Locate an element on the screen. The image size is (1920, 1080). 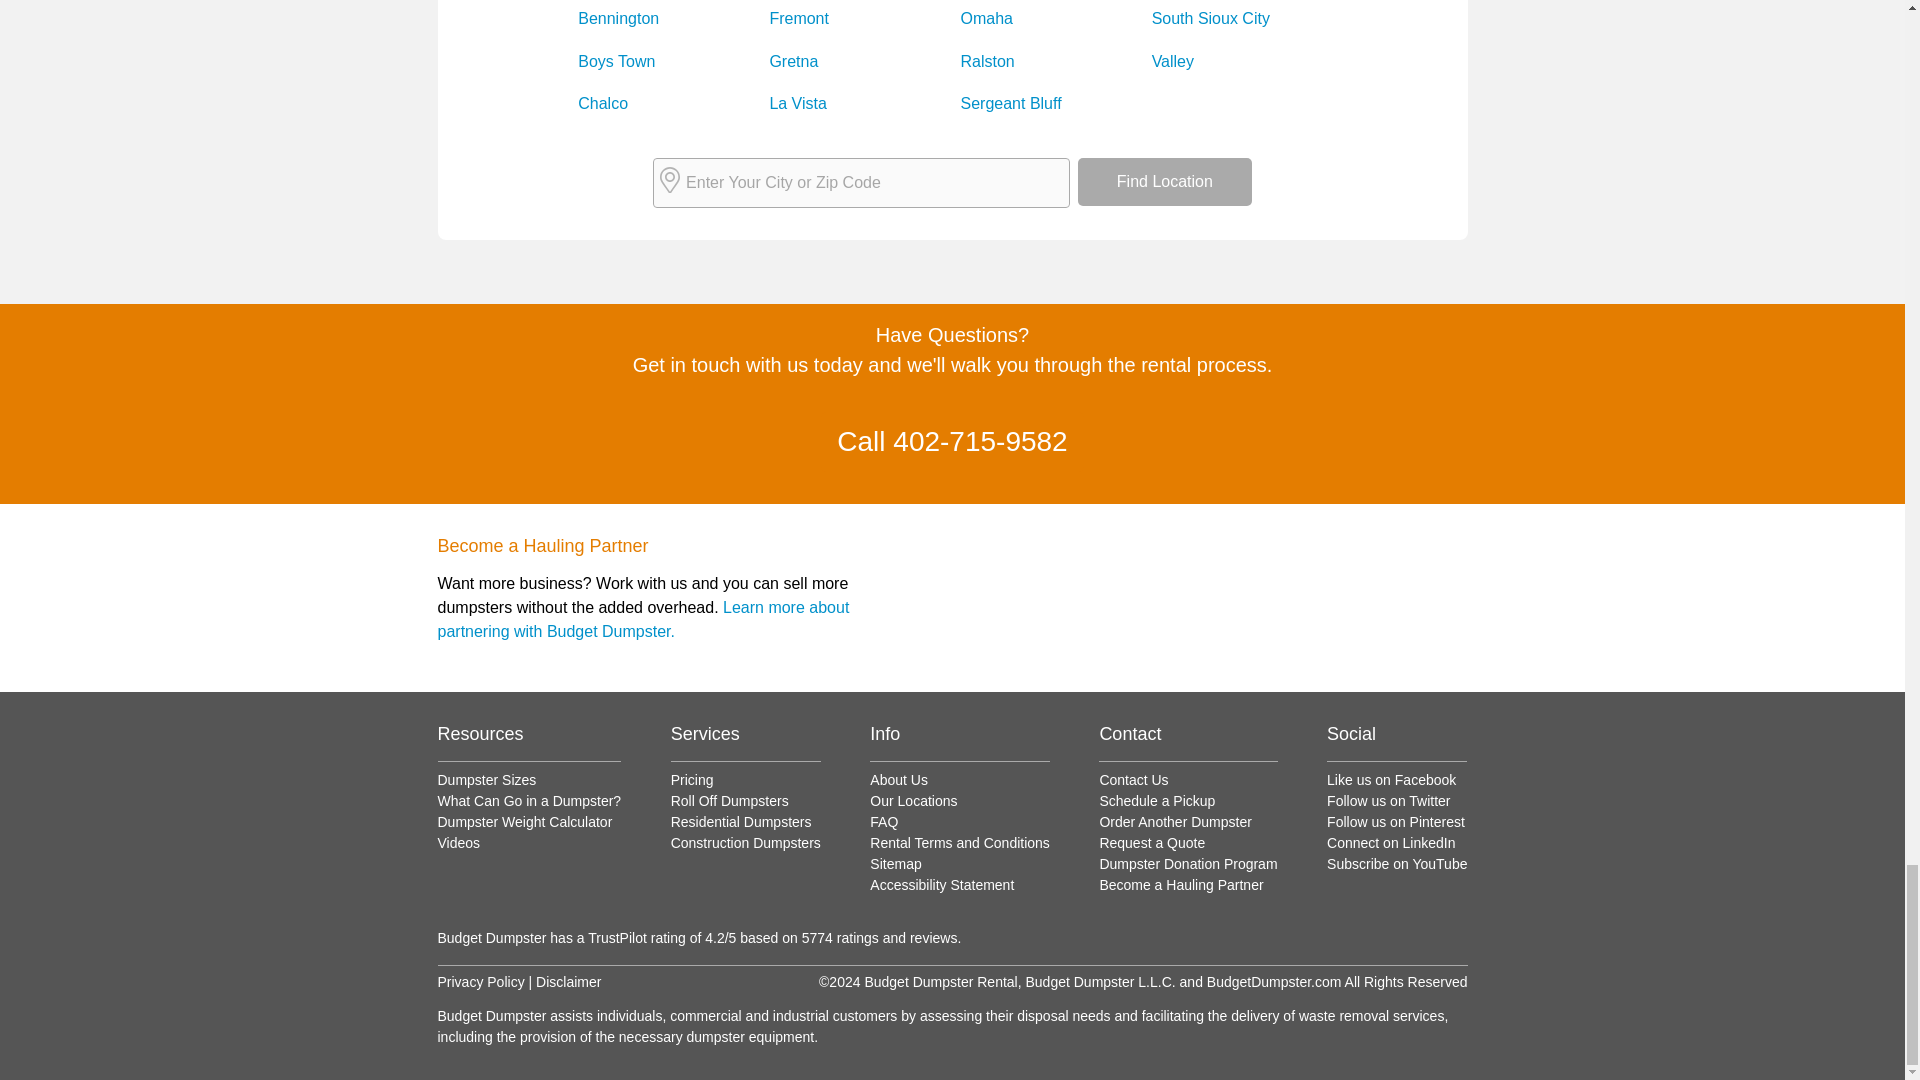
disclaimer is located at coordinates (568, 982).